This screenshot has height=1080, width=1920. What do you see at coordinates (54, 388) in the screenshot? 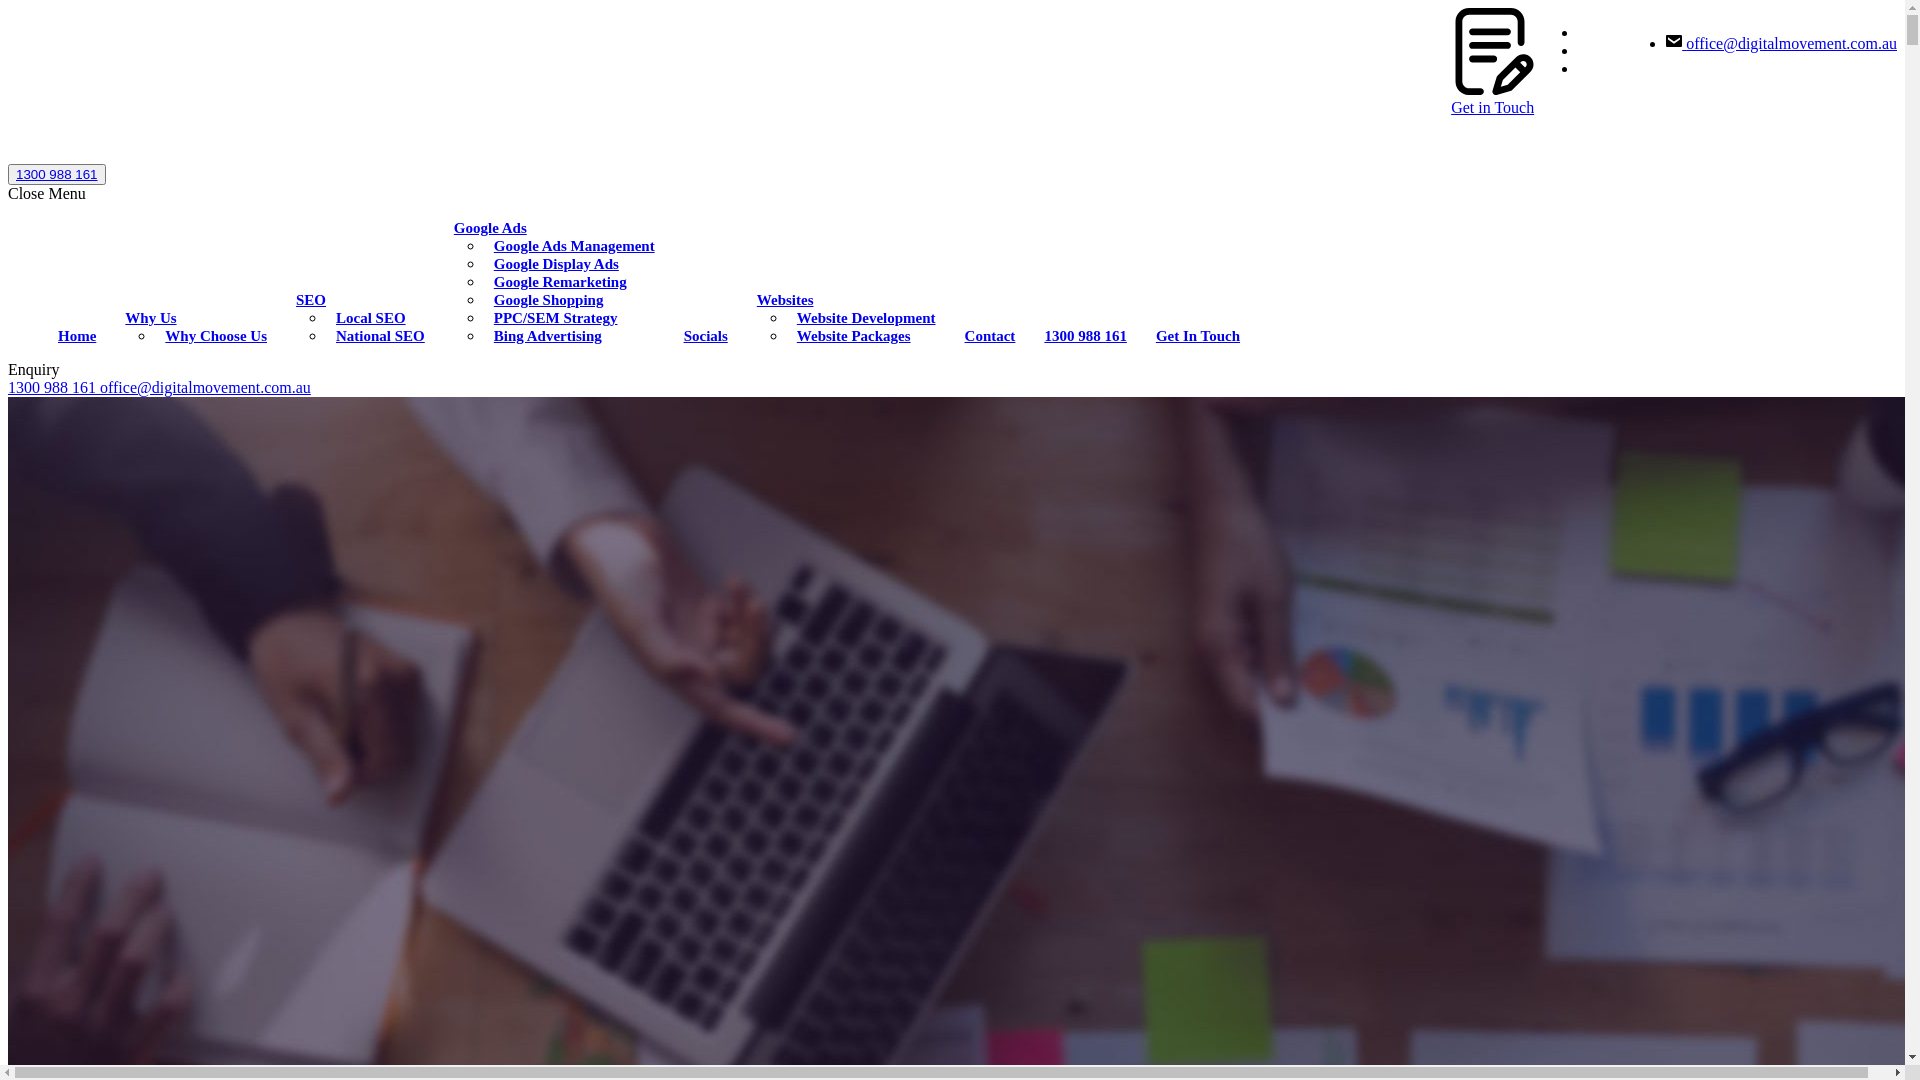
I see `1300 988 161` at bounding box center [54, 388].